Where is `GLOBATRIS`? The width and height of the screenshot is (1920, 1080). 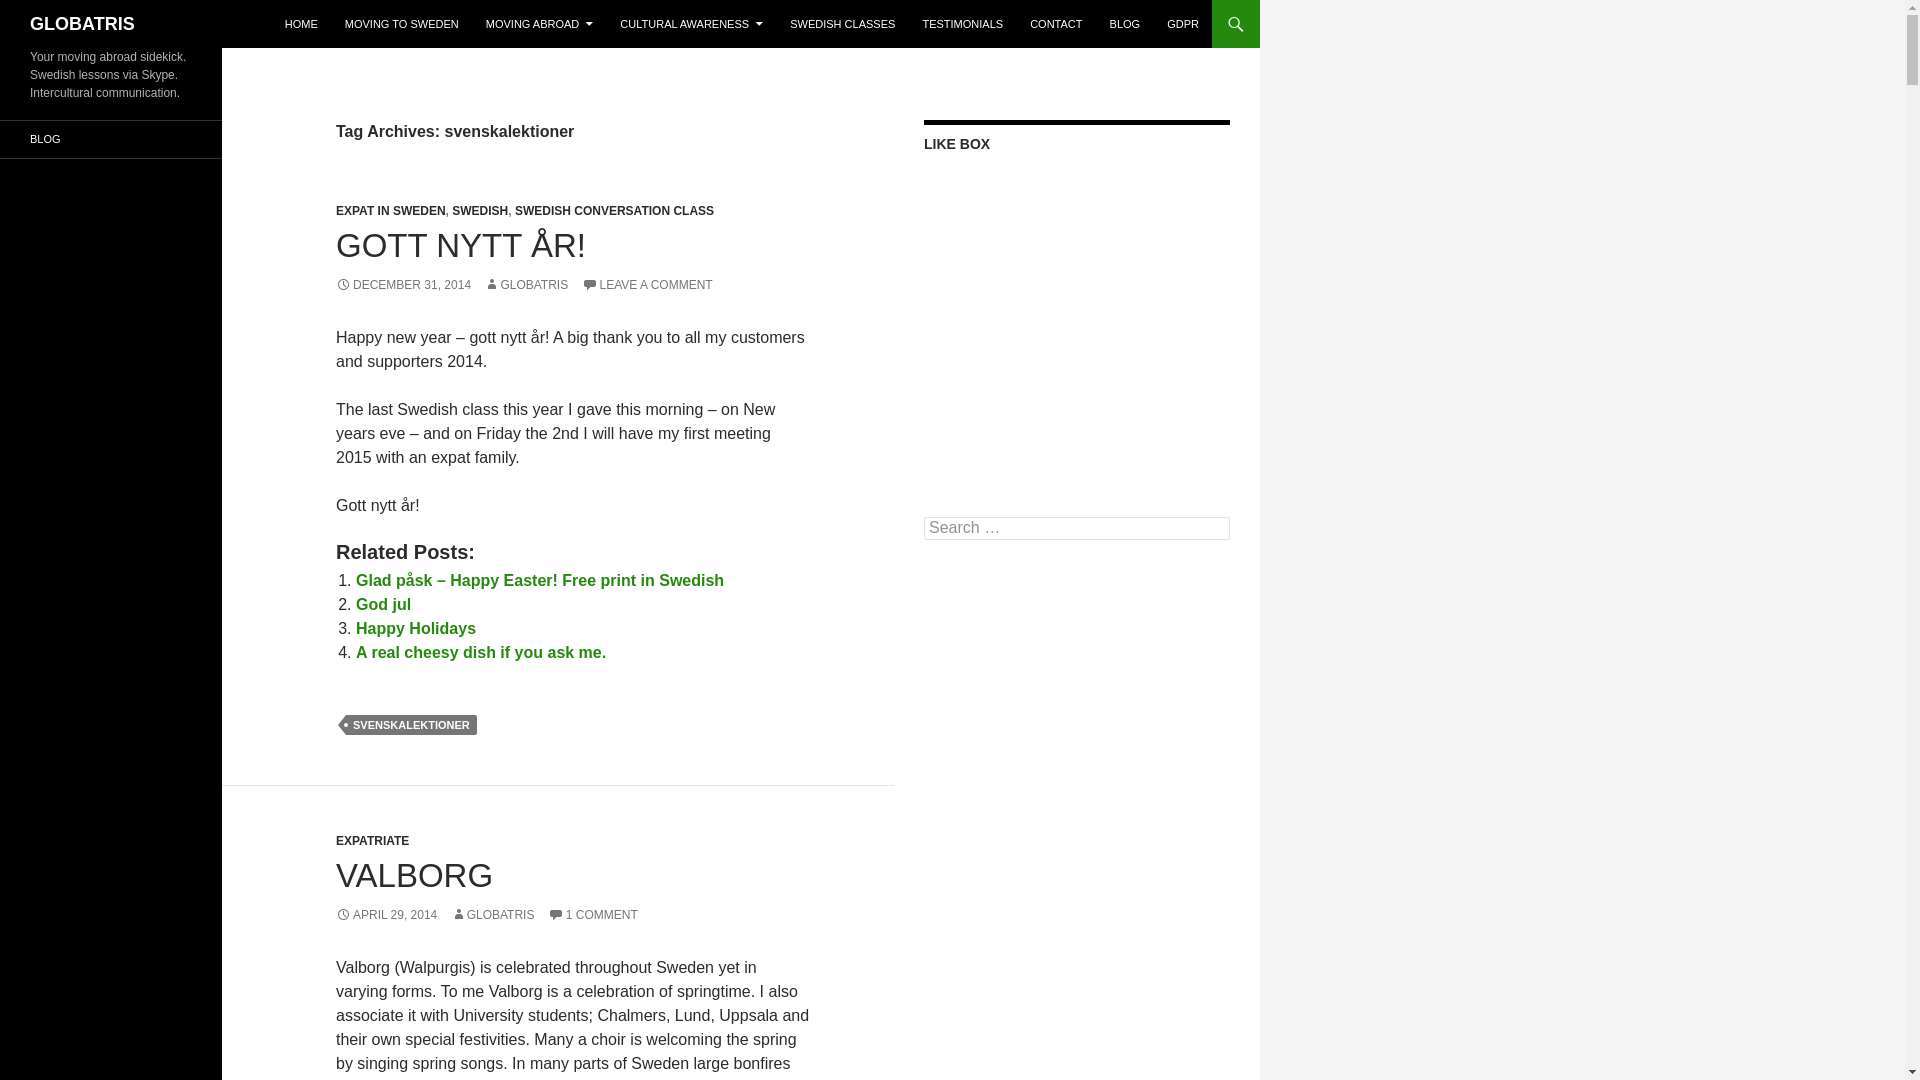 GLOBATRIS is located at coordinates (493, 915).